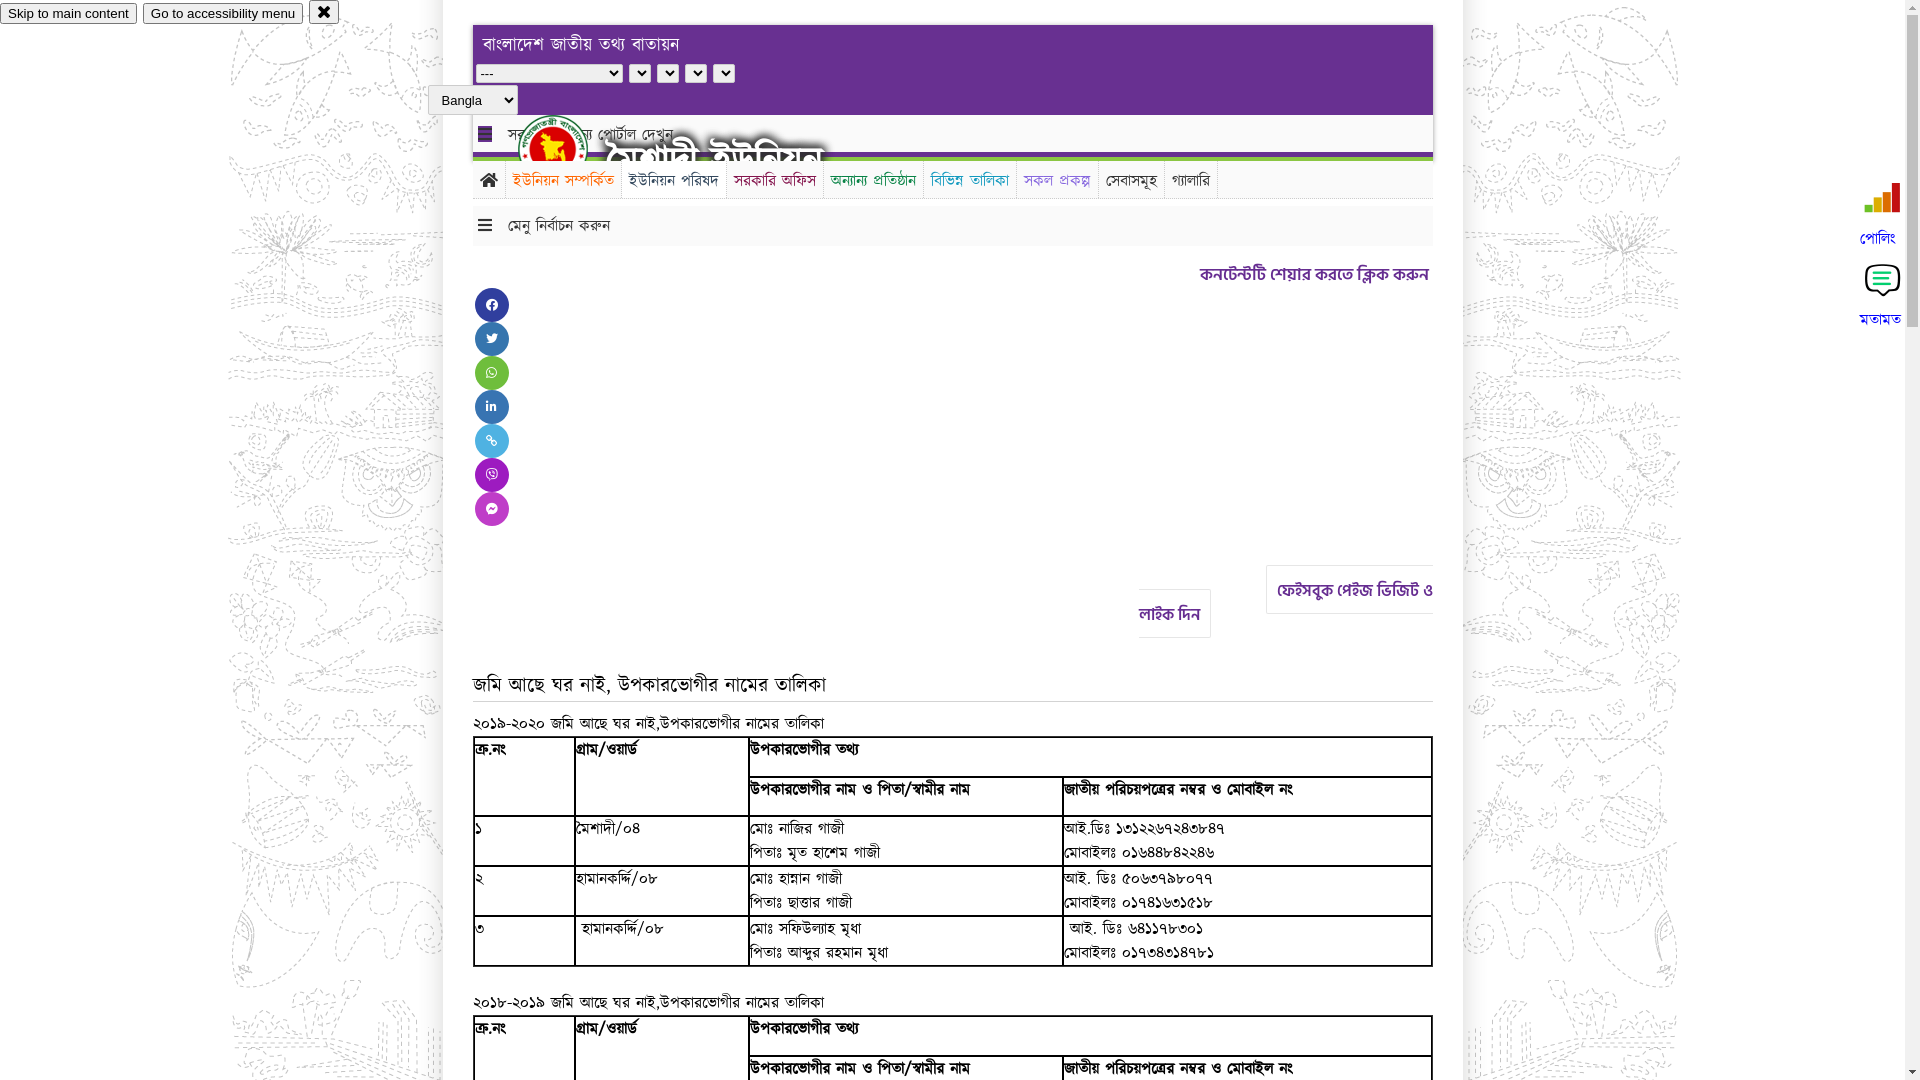 Image resolution: width=1920 pixels, height=1080 pixels. What do you see at coordinates (68, 14) in the screenshot?
I see `Skip to main content` at bounding box center [68, 14].